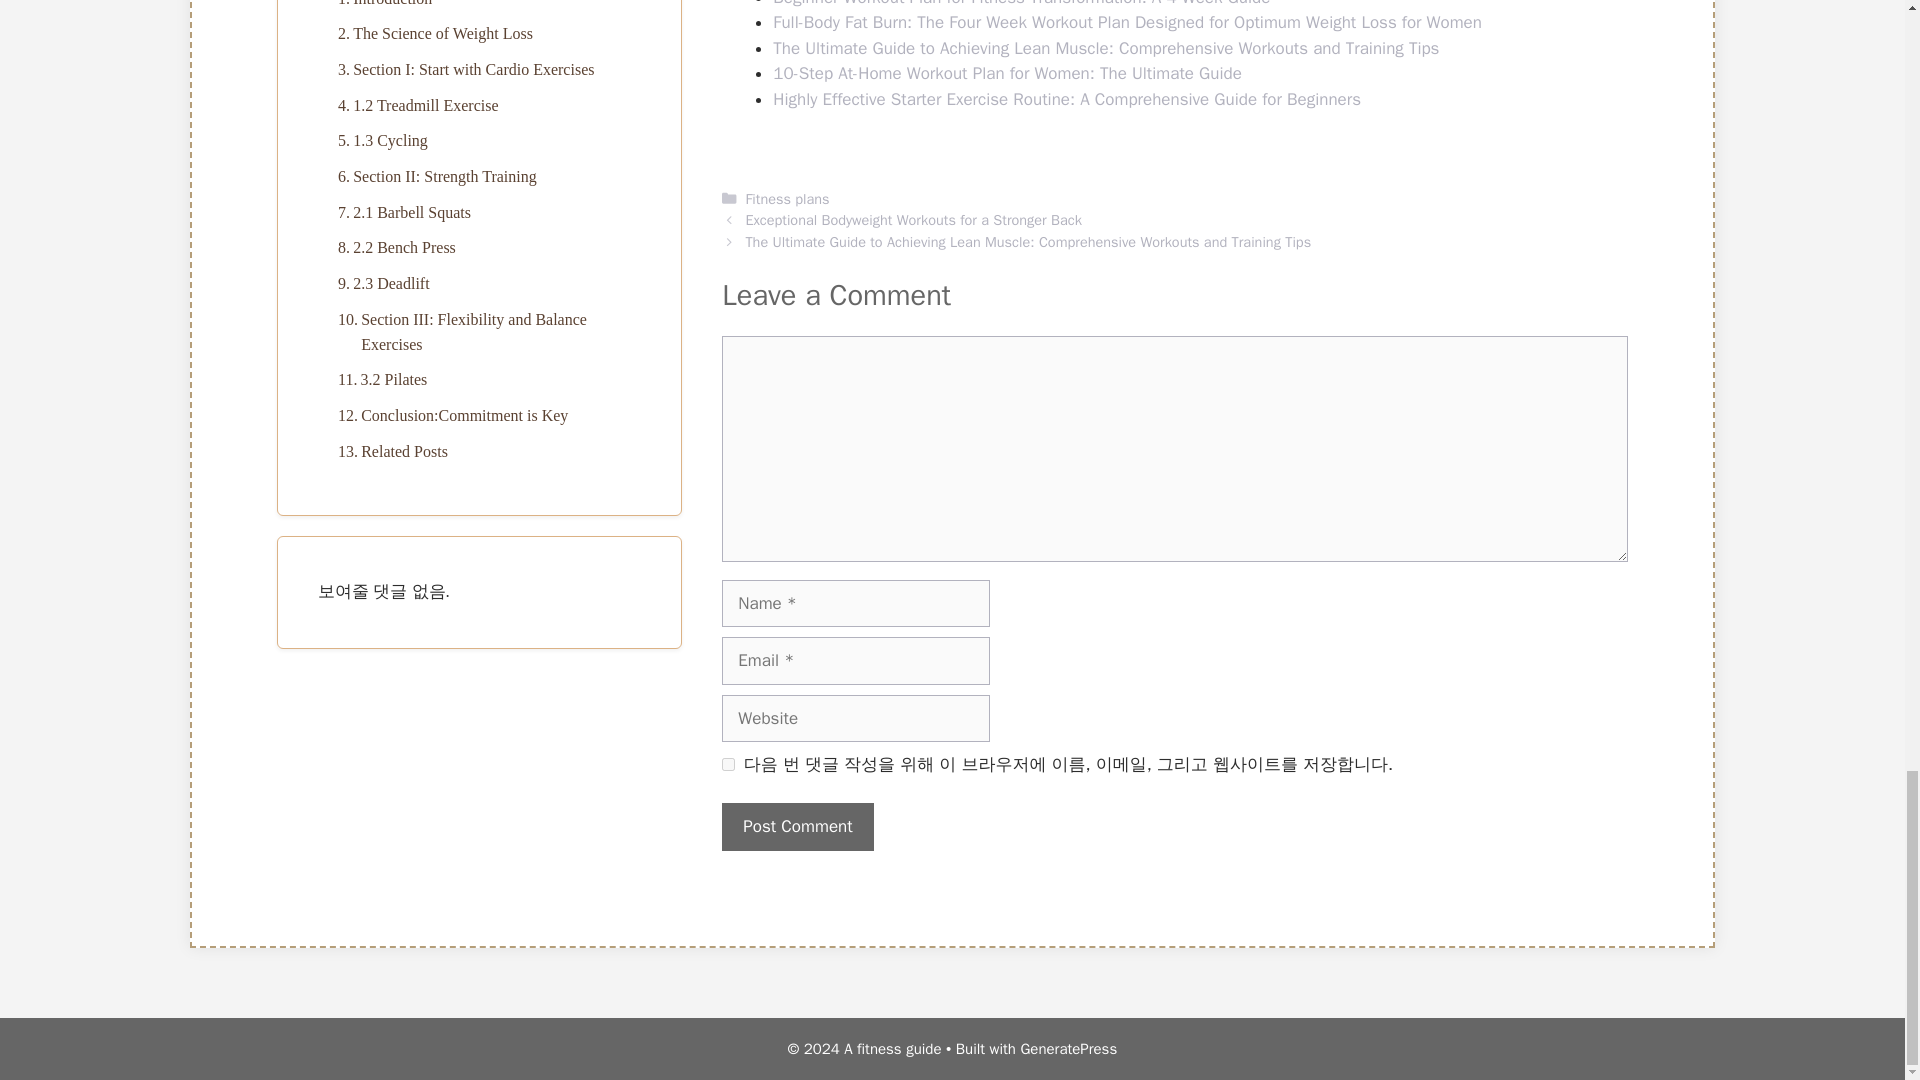 The image size is (1920, 1080). Describe the element at coordinates (728, 764) in the screenshot. I see `yes` at that location.